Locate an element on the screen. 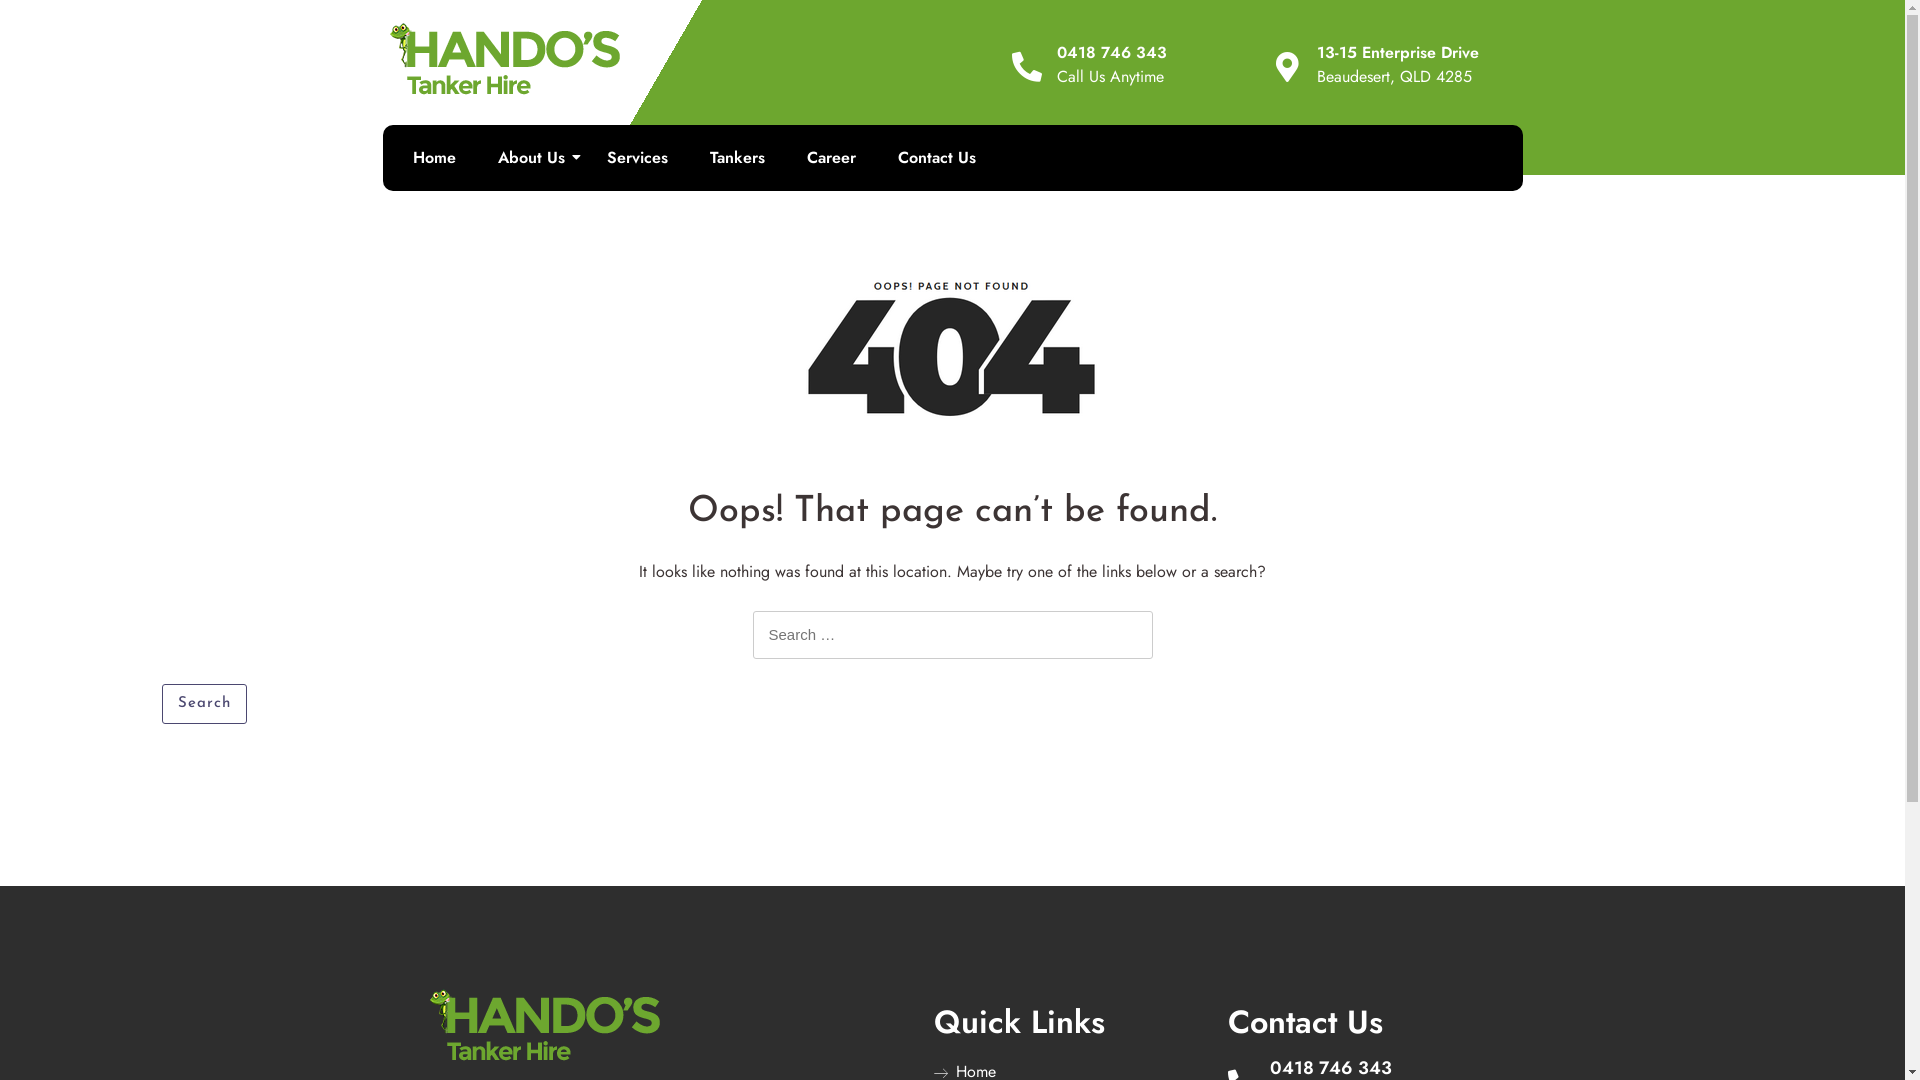  Tankers is located at coordinates (738, 158).